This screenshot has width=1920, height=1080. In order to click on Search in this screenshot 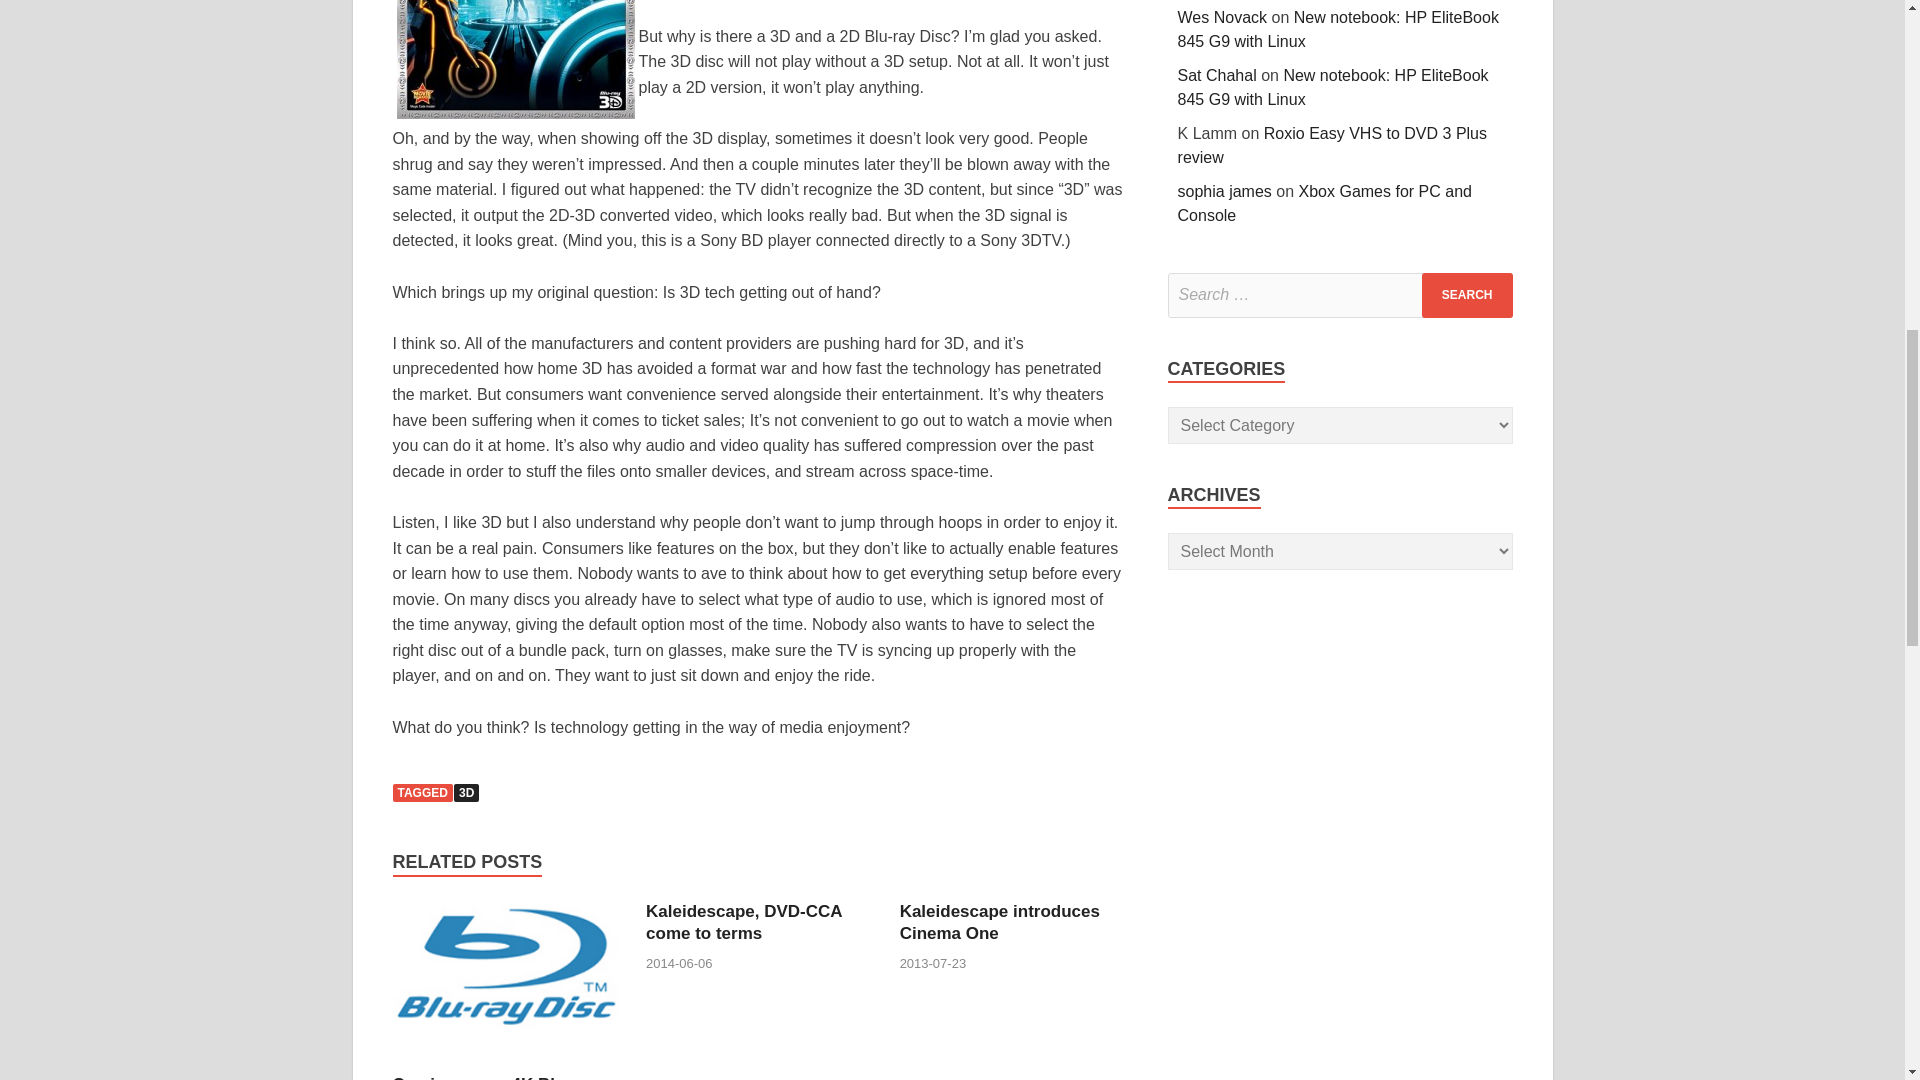, I will do `click(1467, 295)`.